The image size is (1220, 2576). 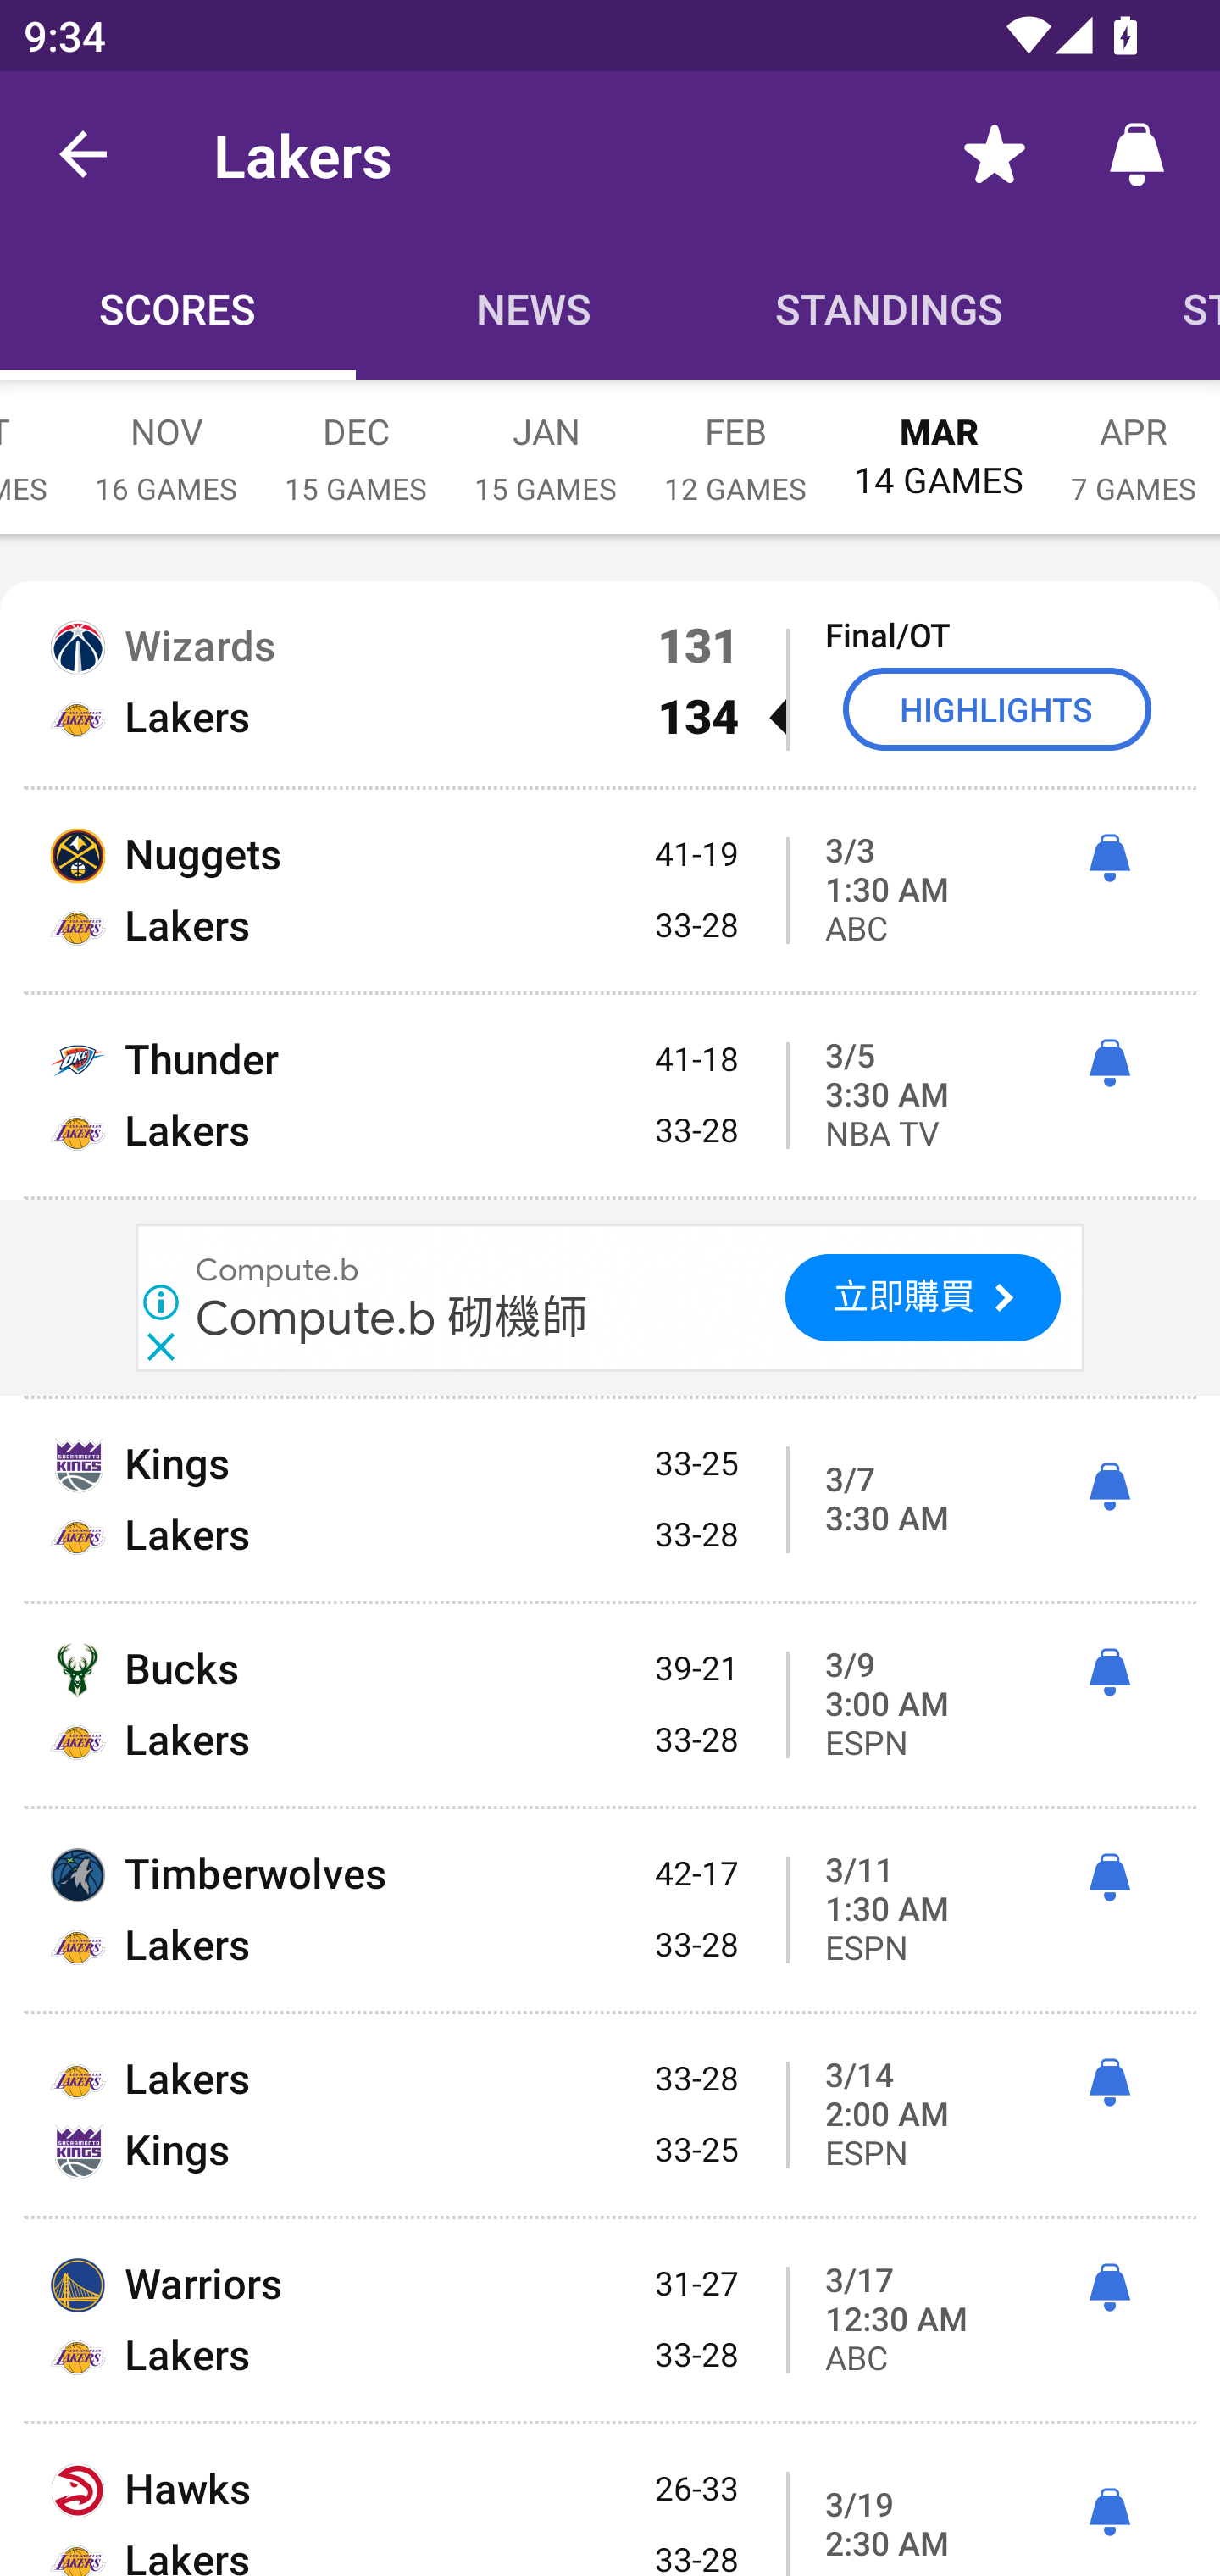 I want to click on Kings 33-25 Lakers 33-28 3/7 3:30 AM ì, so click(x=610, y=1498).